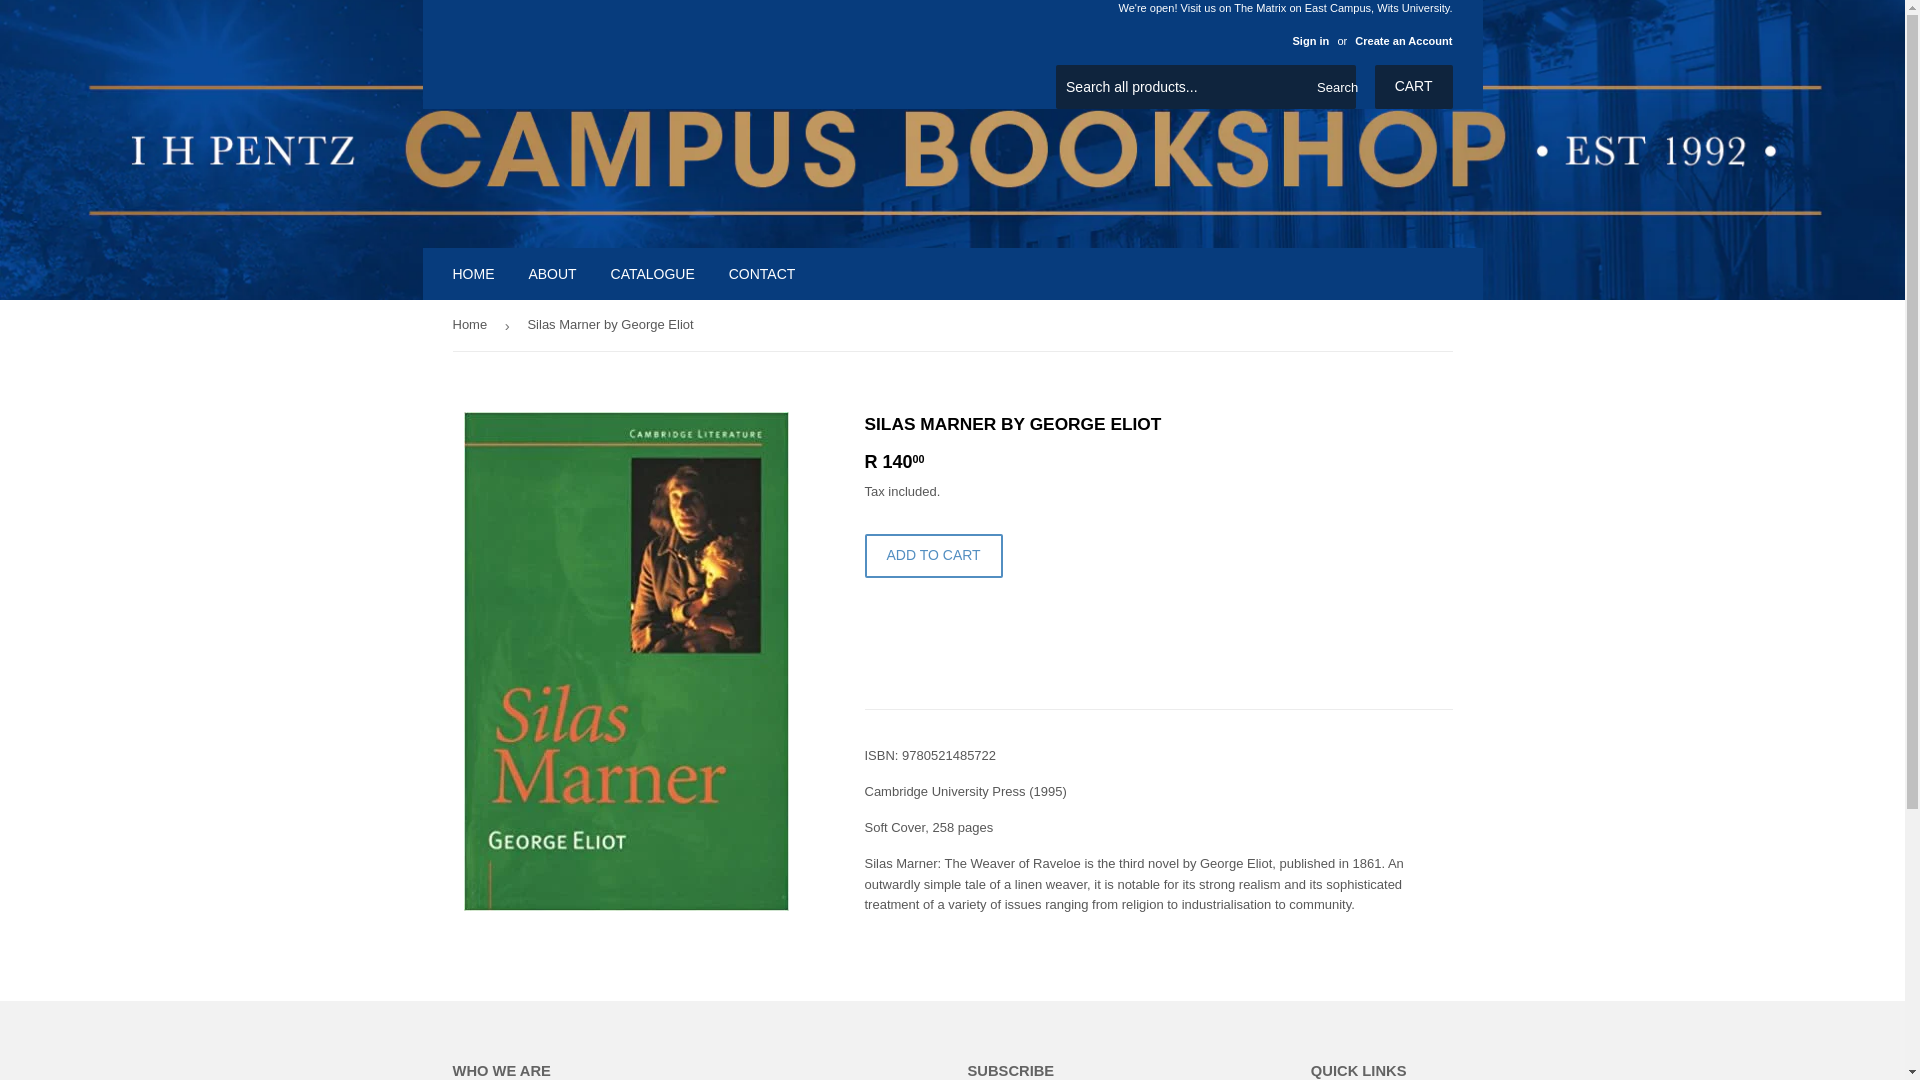  I want to click on Create an Account, so click(1403, 40).